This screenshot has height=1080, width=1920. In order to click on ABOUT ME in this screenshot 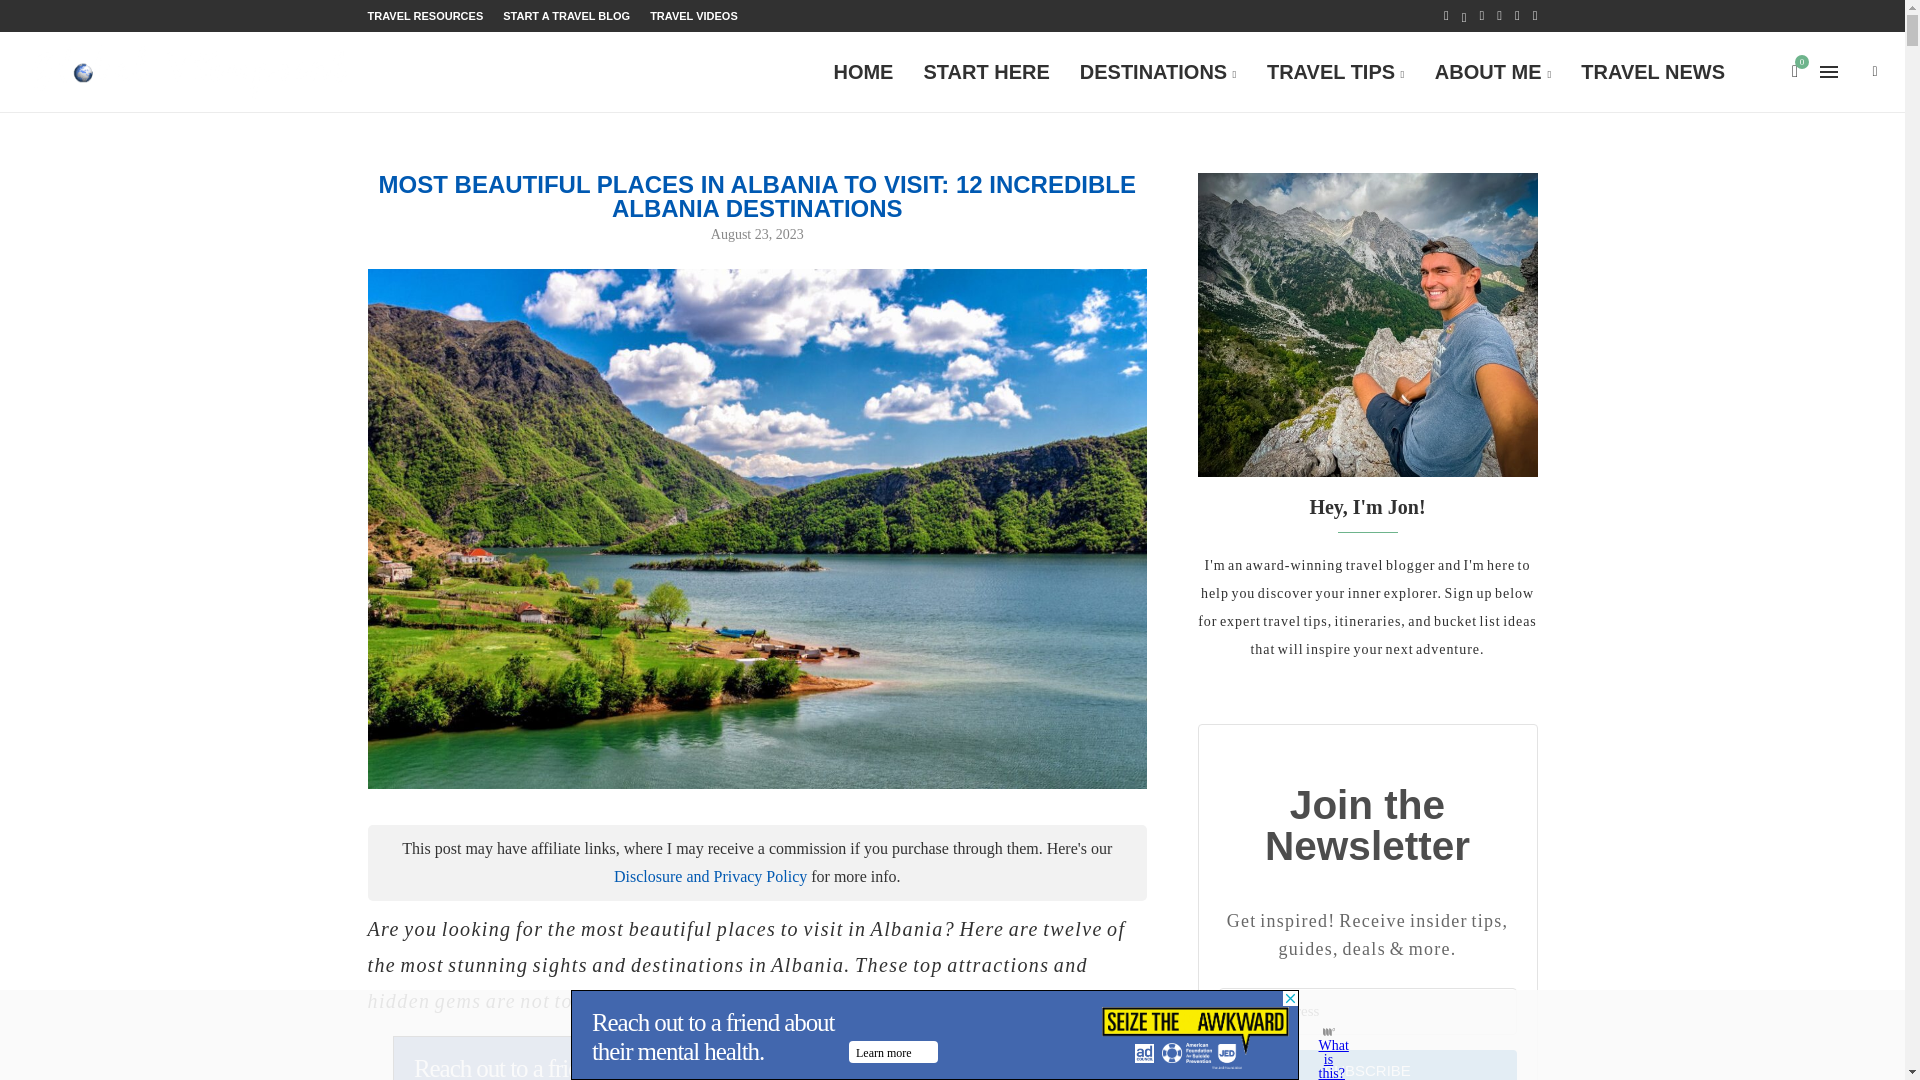, I will do `click(1493, 72)`.